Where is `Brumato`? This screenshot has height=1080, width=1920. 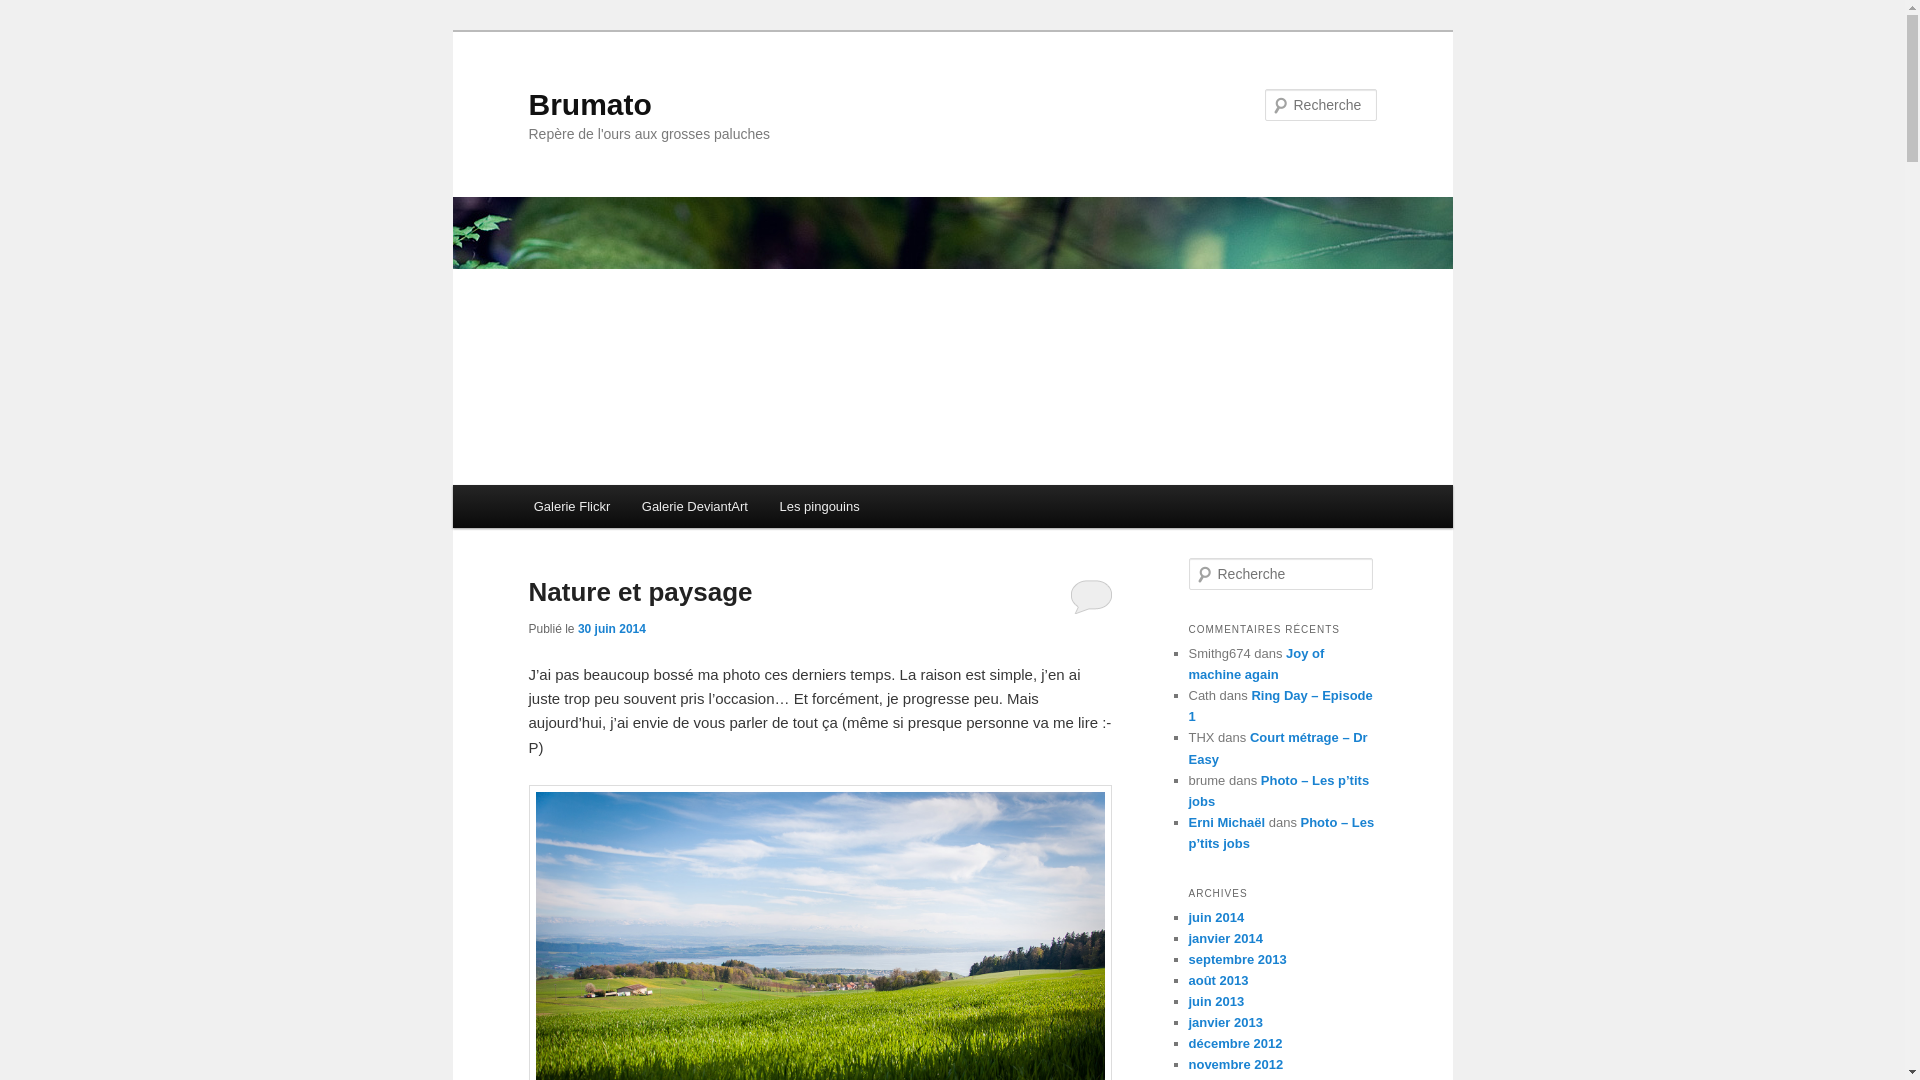 Brumato is located at coordinates (590, 104).